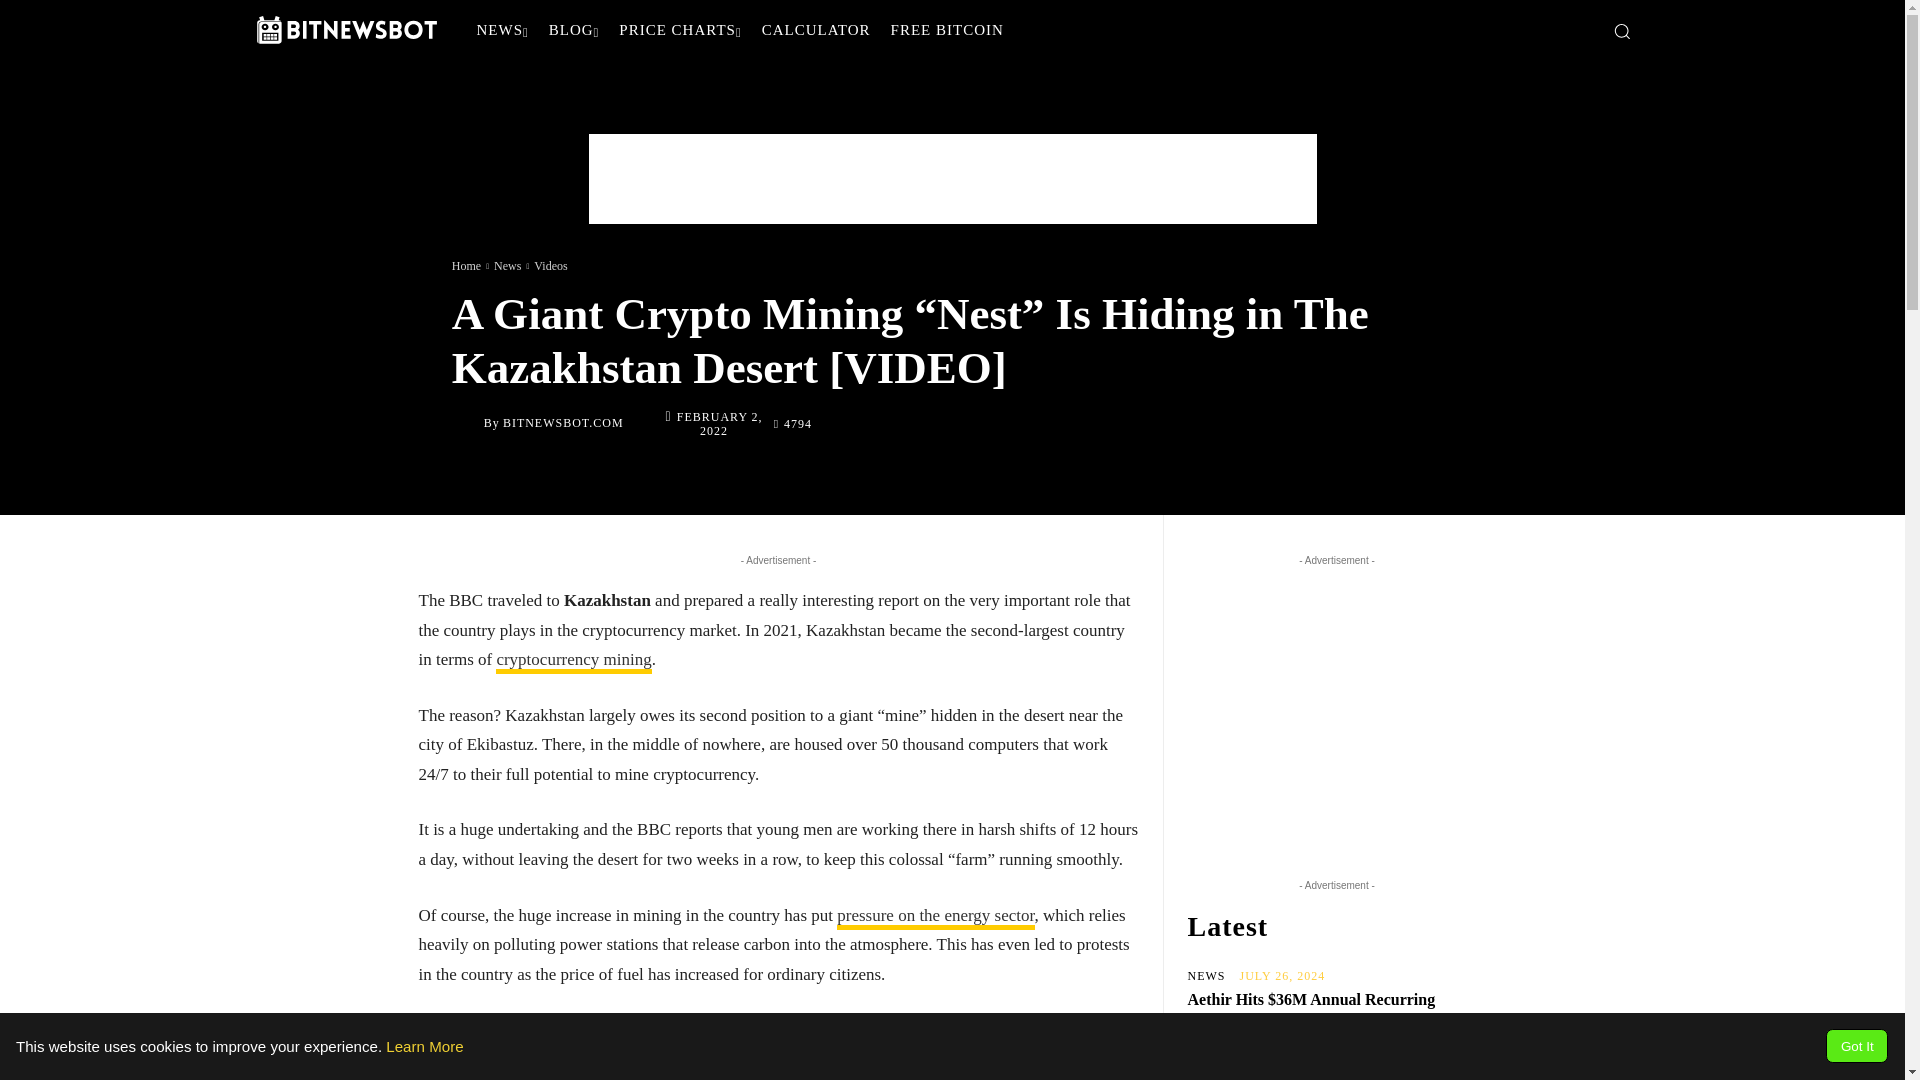 Image resolution: width=1920 pixels, height=1080 pixels. Describe the element at coordinates (679, 30) in the screenshot. I see `PRICE CHARTS` at that location.